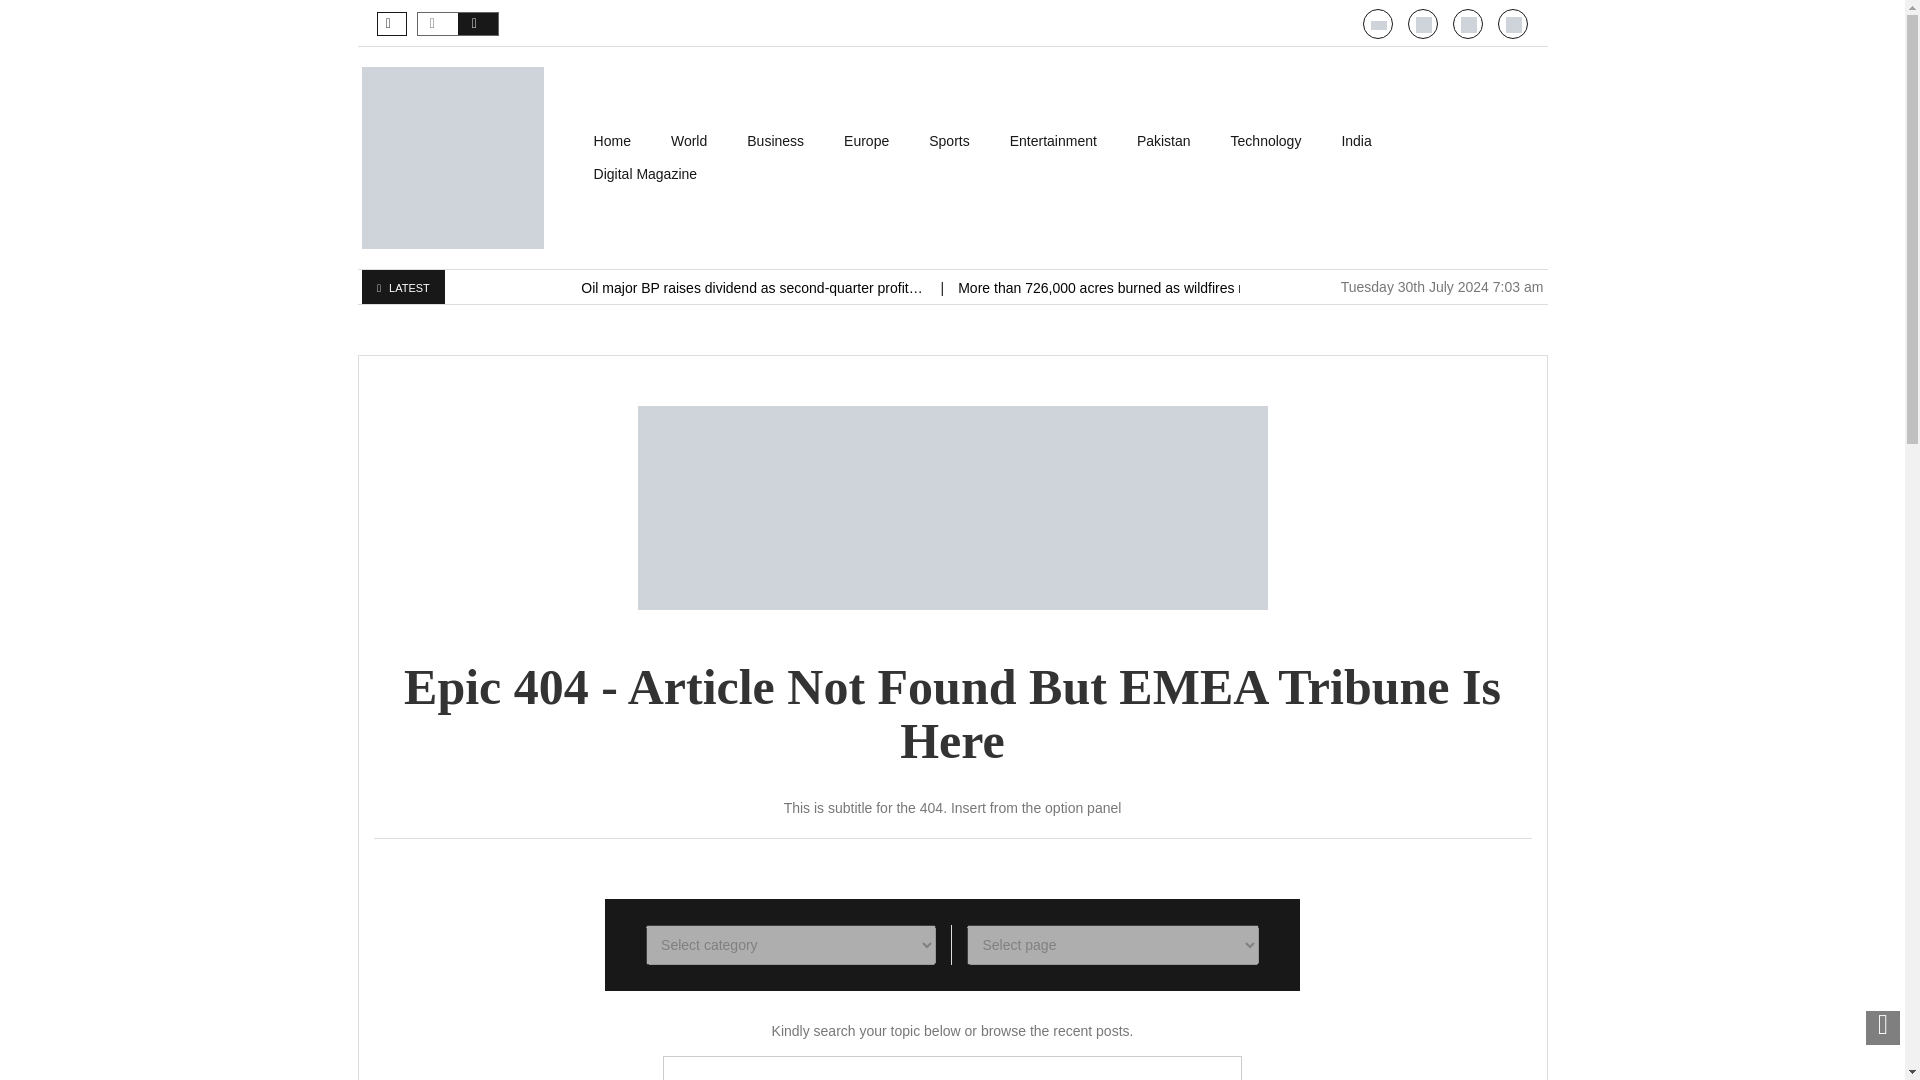 The height and width of the screenshot is (1080, 1920). What do you see at coordinates (1266, 141) in the screenshot?
I see `Technology` at bounding box center [1266, 141].